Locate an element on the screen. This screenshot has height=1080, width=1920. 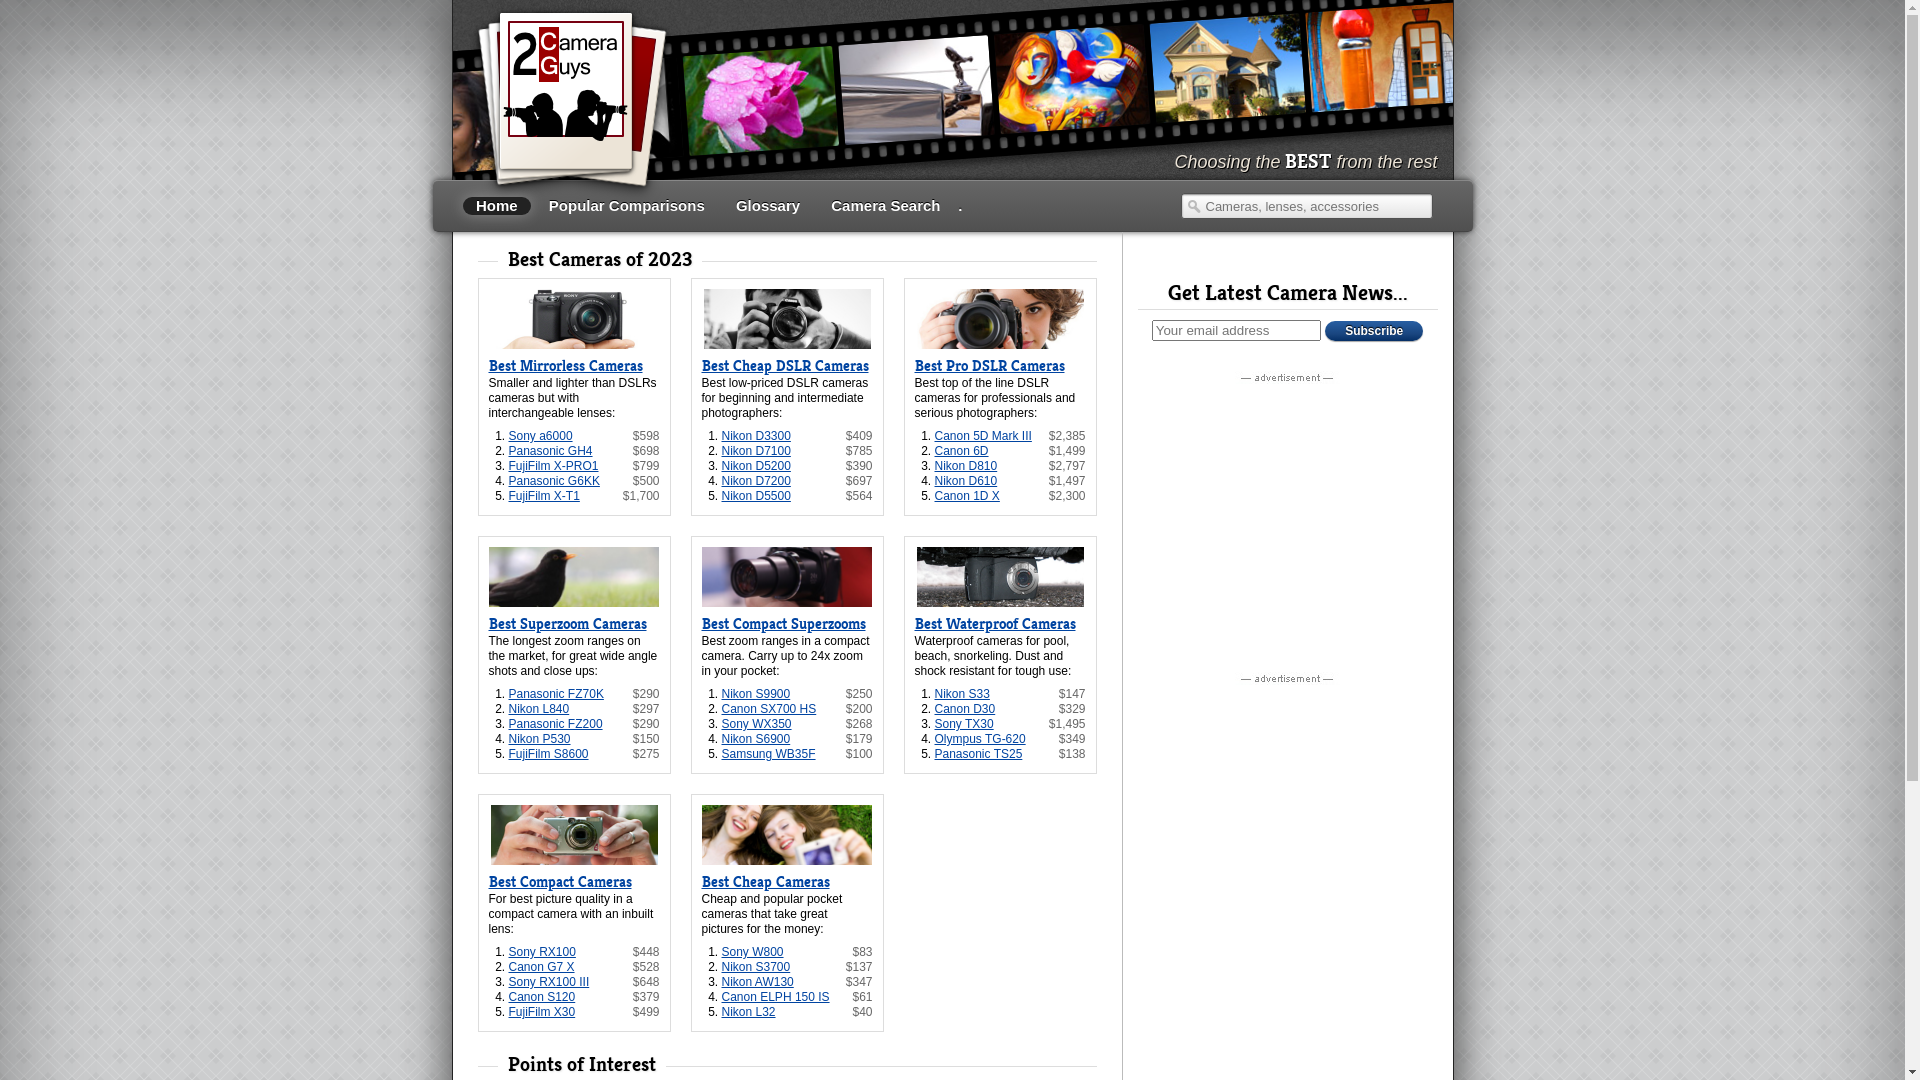
Nikon L32 is located at coordinates (749, 1012).